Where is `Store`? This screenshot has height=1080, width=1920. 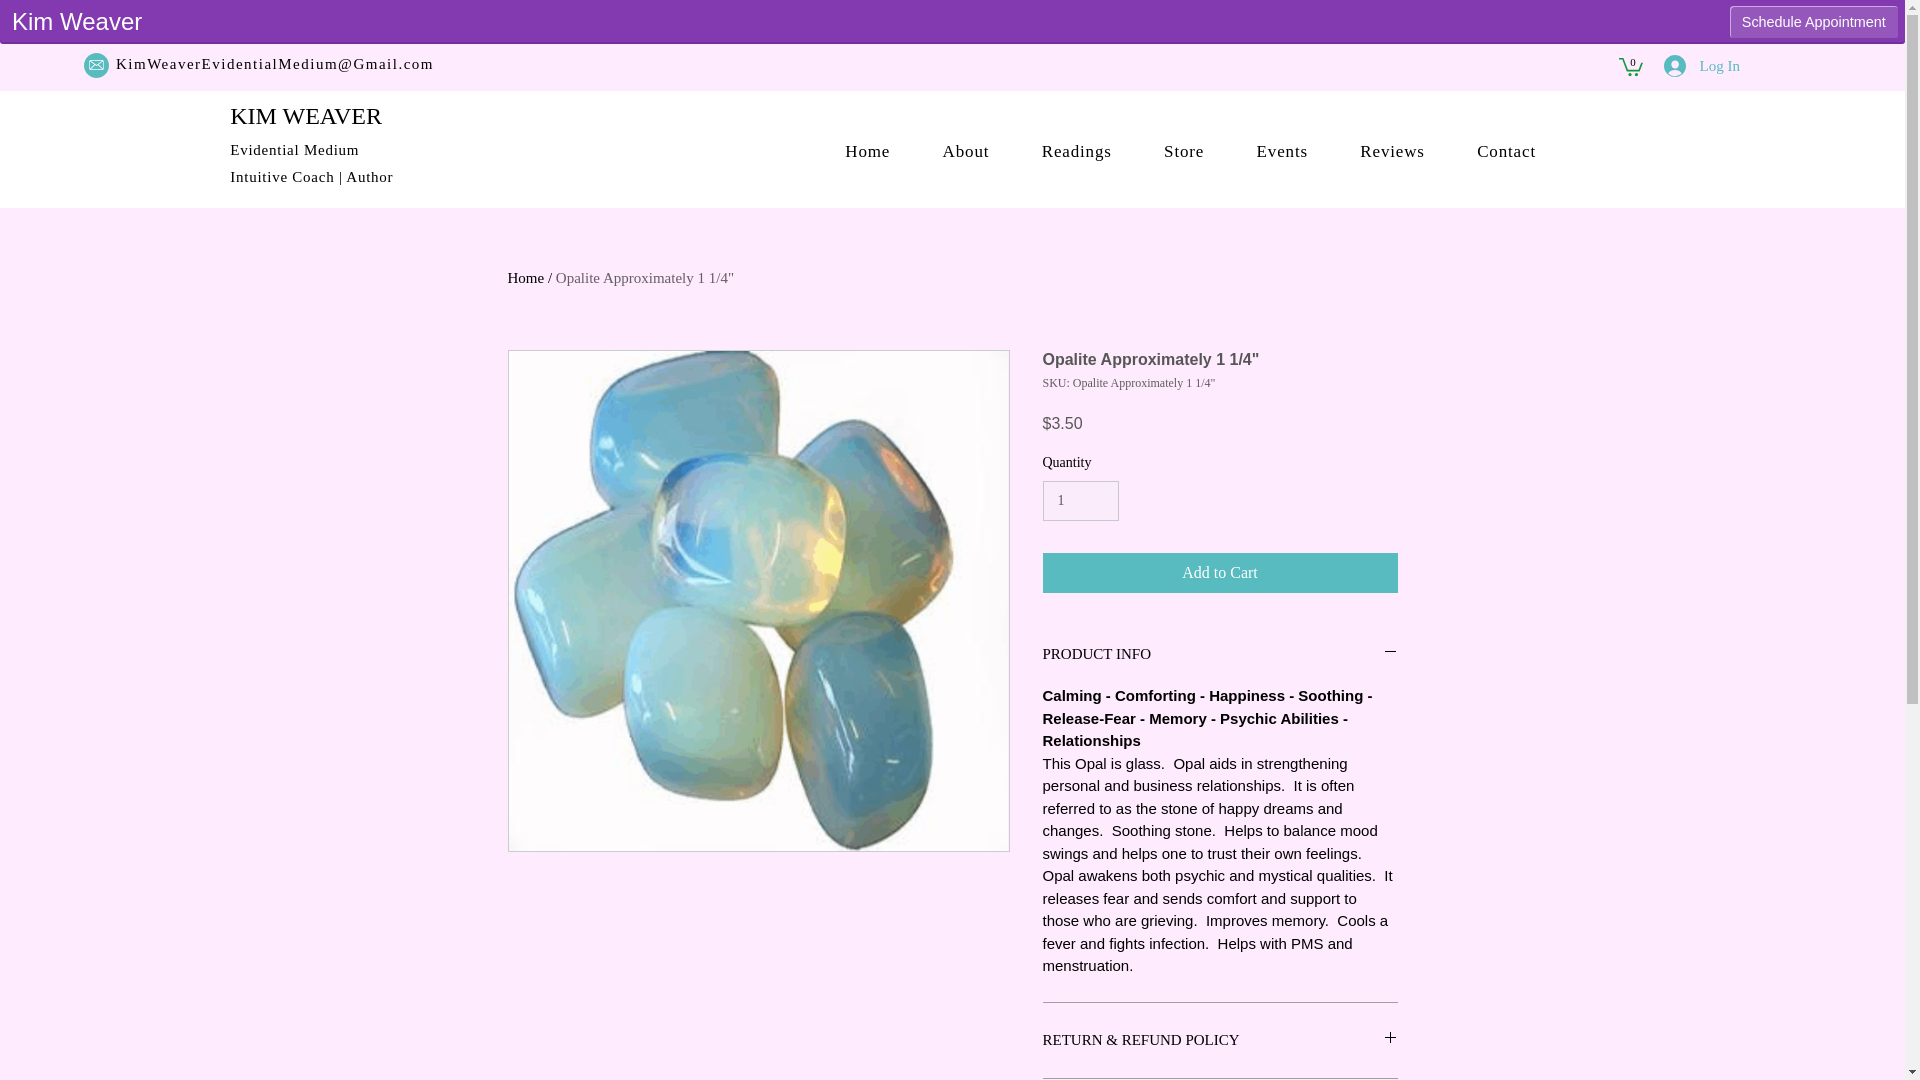 Store is located at coordinates (1184, 151).